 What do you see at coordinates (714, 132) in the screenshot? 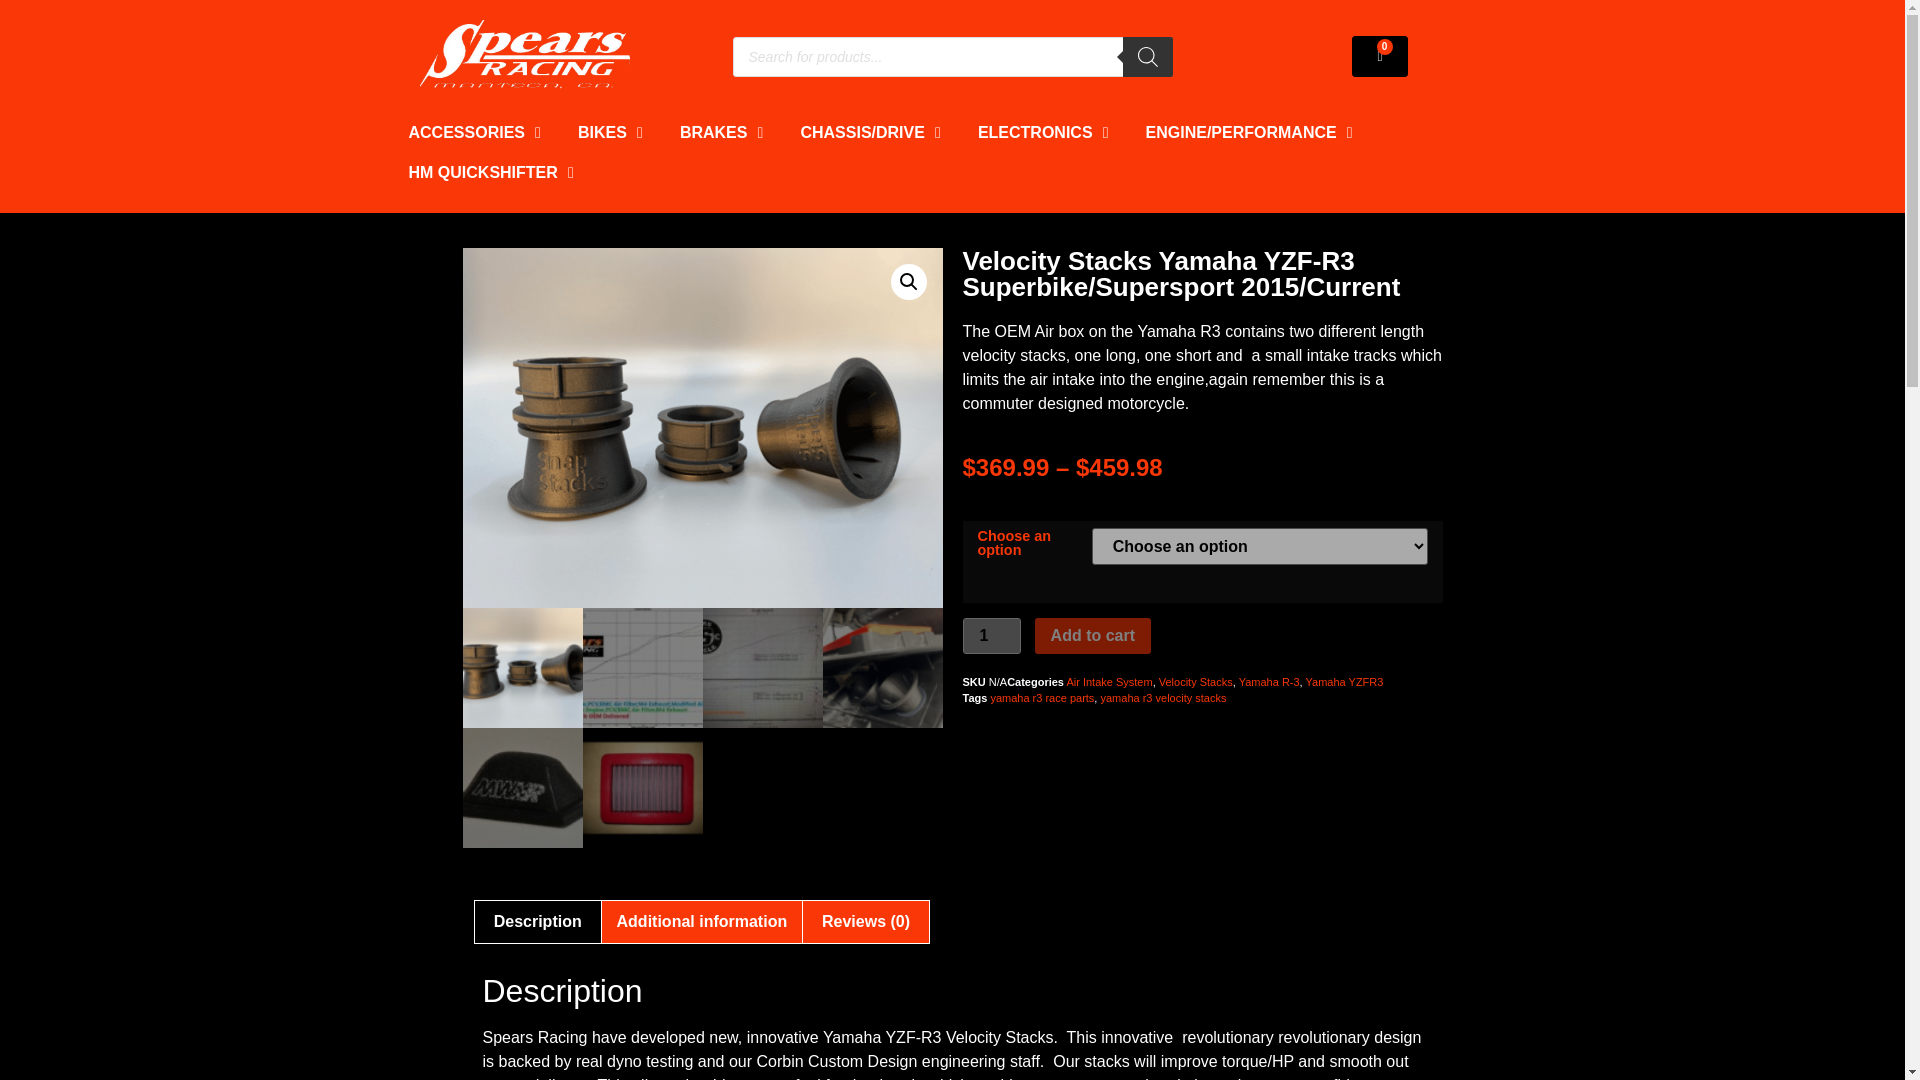
I see `BRAKES` at bounding box center [714, 132].